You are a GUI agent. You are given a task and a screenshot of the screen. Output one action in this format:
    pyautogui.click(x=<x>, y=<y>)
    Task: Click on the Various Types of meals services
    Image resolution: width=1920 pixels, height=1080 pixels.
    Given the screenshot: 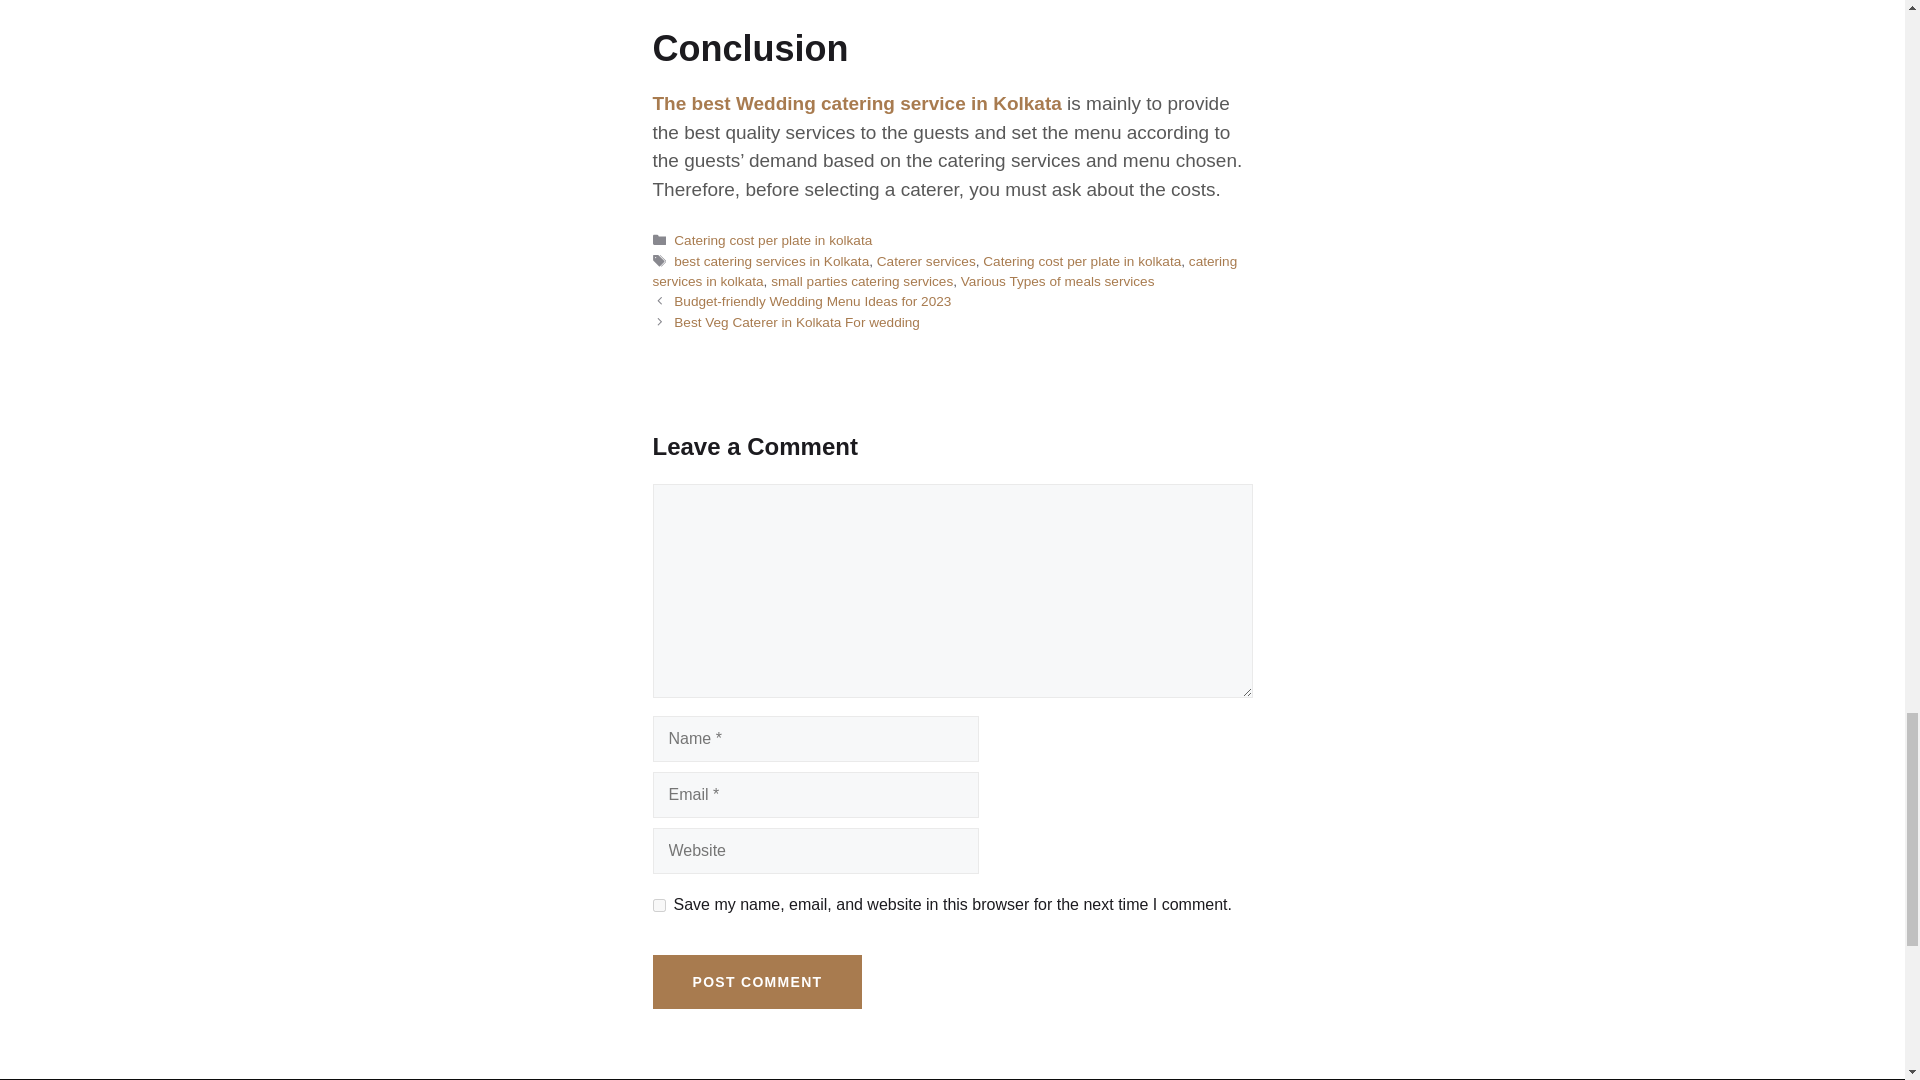 What is the action you would take?
    pyautogui.click(x=1058, y=282)
    